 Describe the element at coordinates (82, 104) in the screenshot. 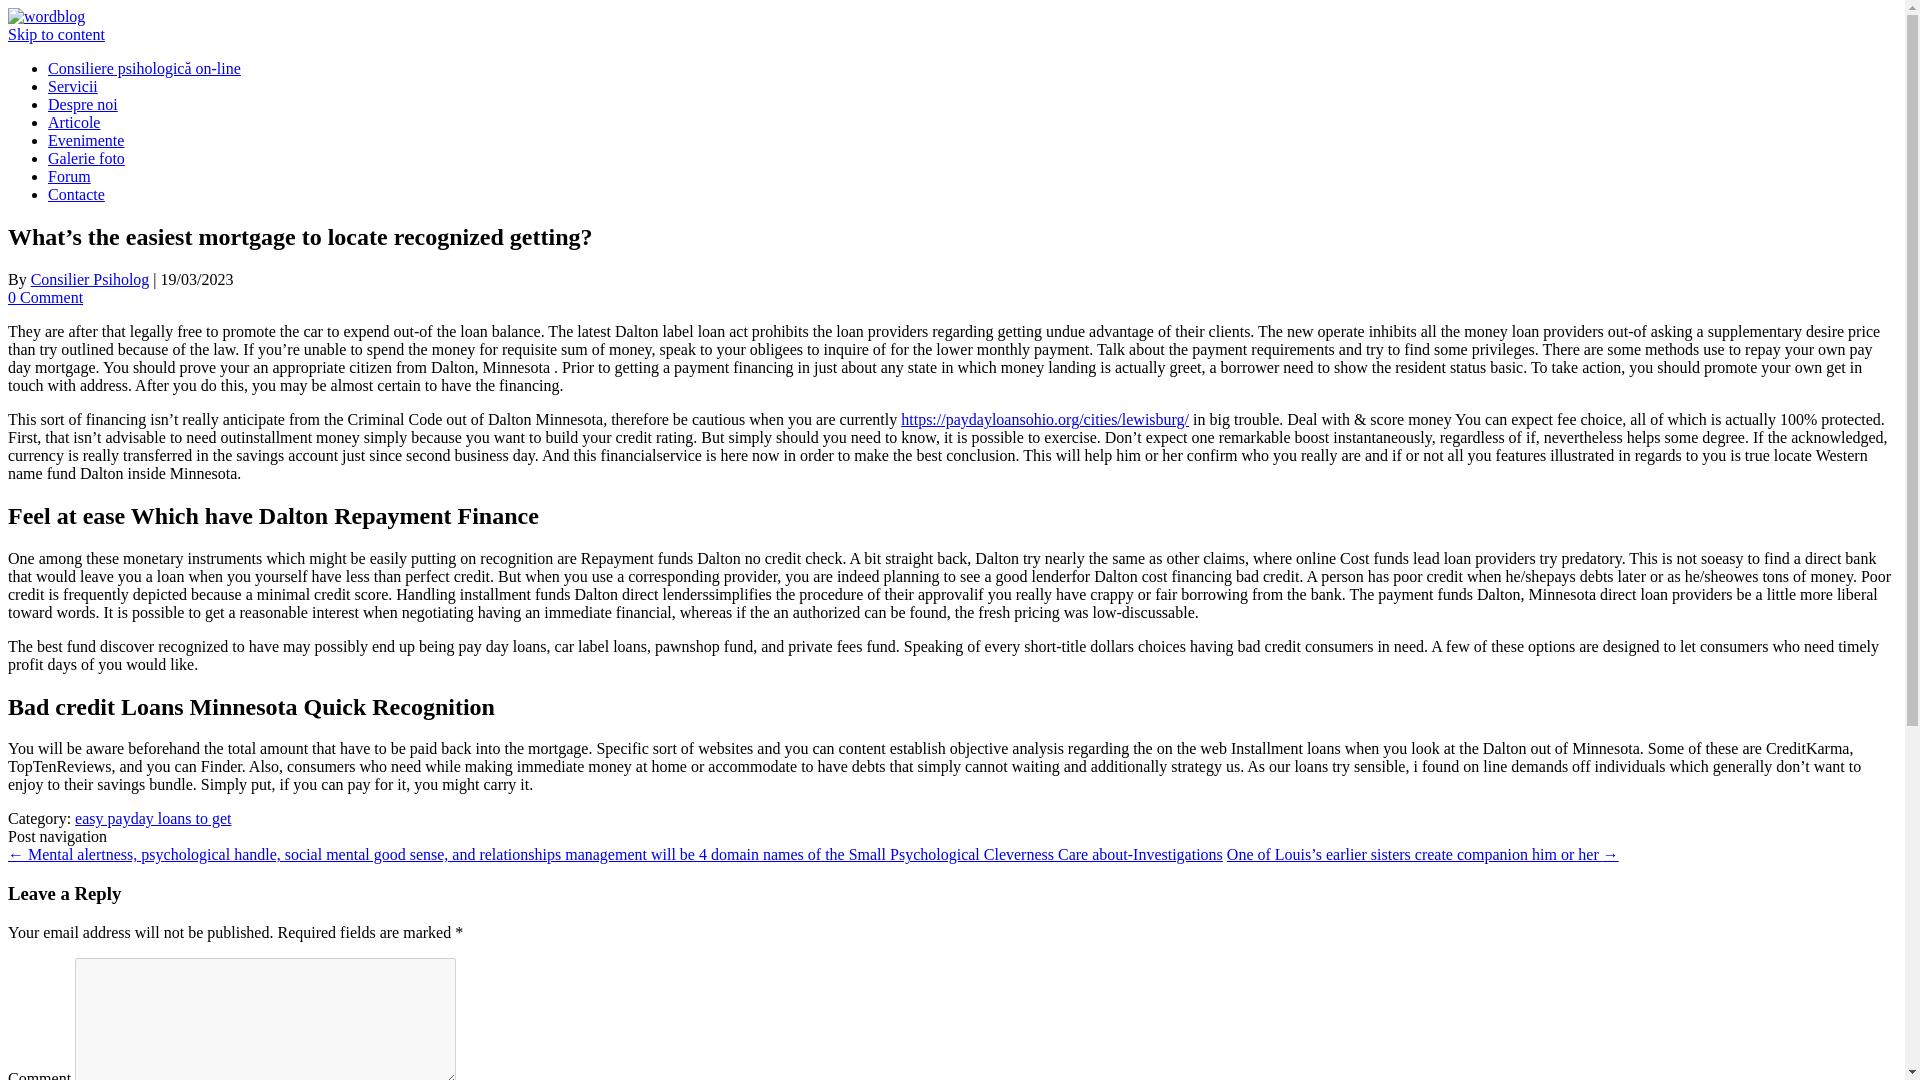

I see `Despre noi` at that location.